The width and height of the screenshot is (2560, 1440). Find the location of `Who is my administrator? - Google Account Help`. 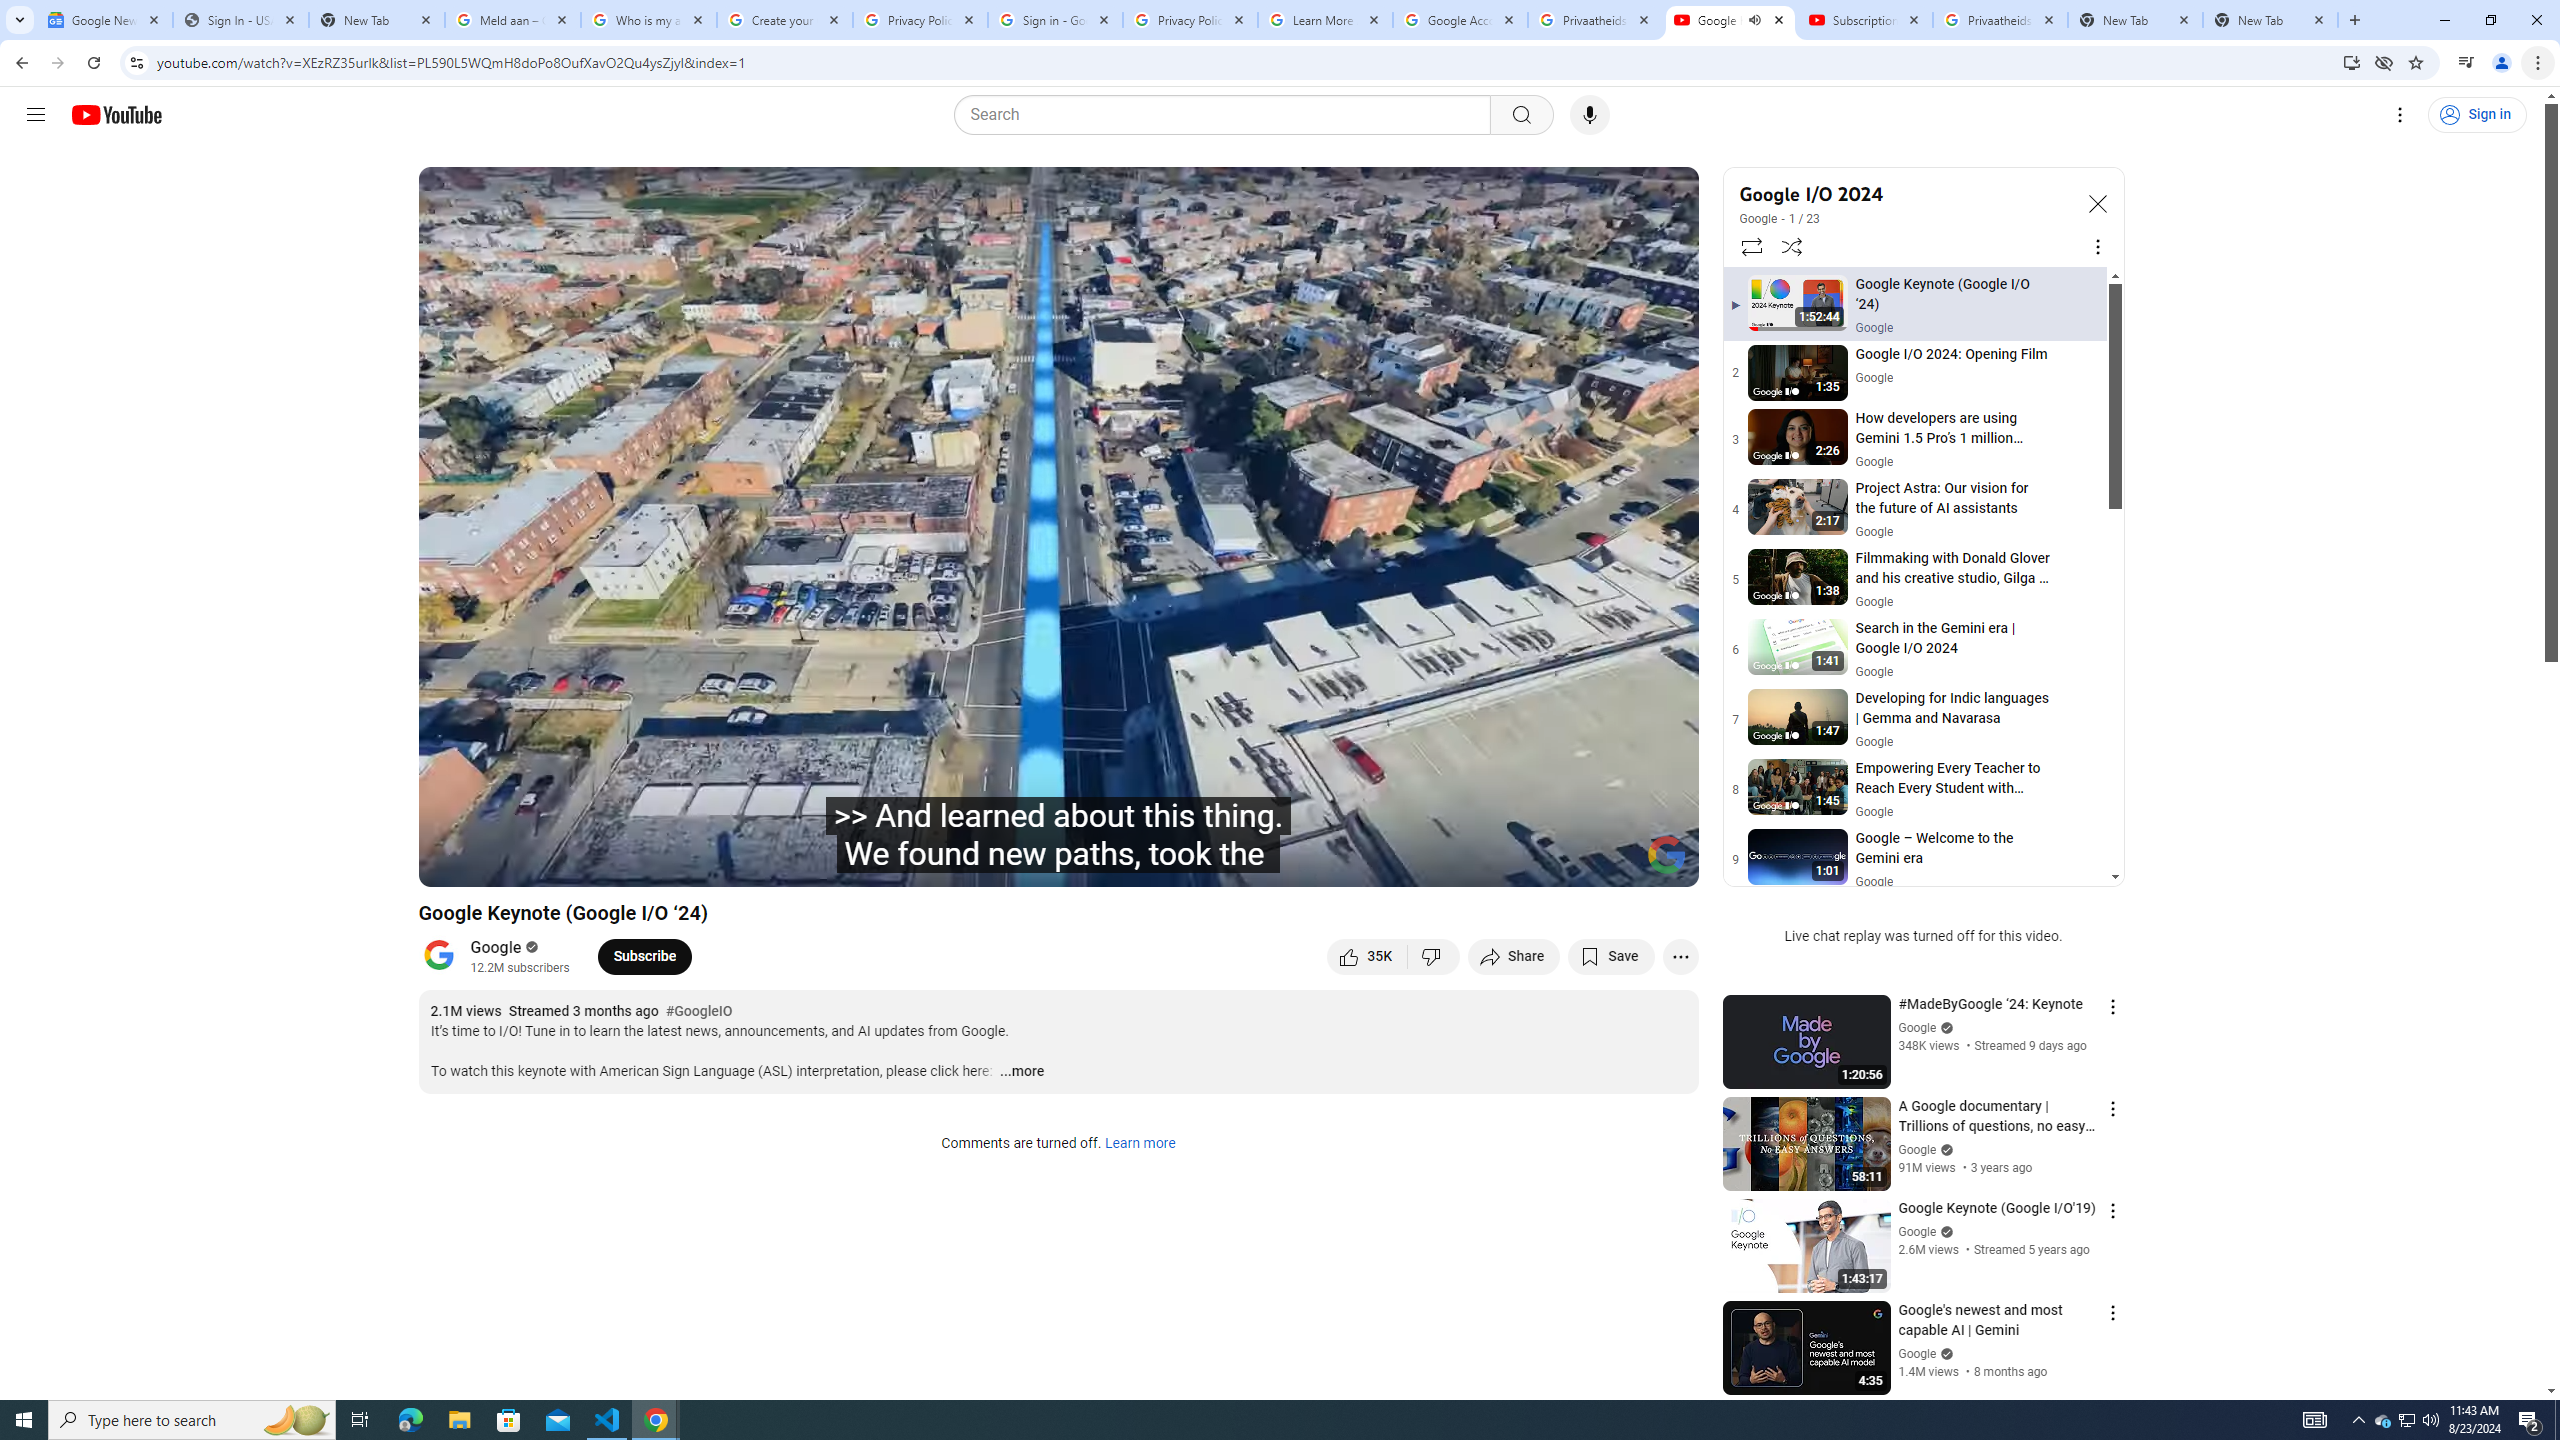

Who is my administrator? - Google Account Help is located at coordinates (648, 20).